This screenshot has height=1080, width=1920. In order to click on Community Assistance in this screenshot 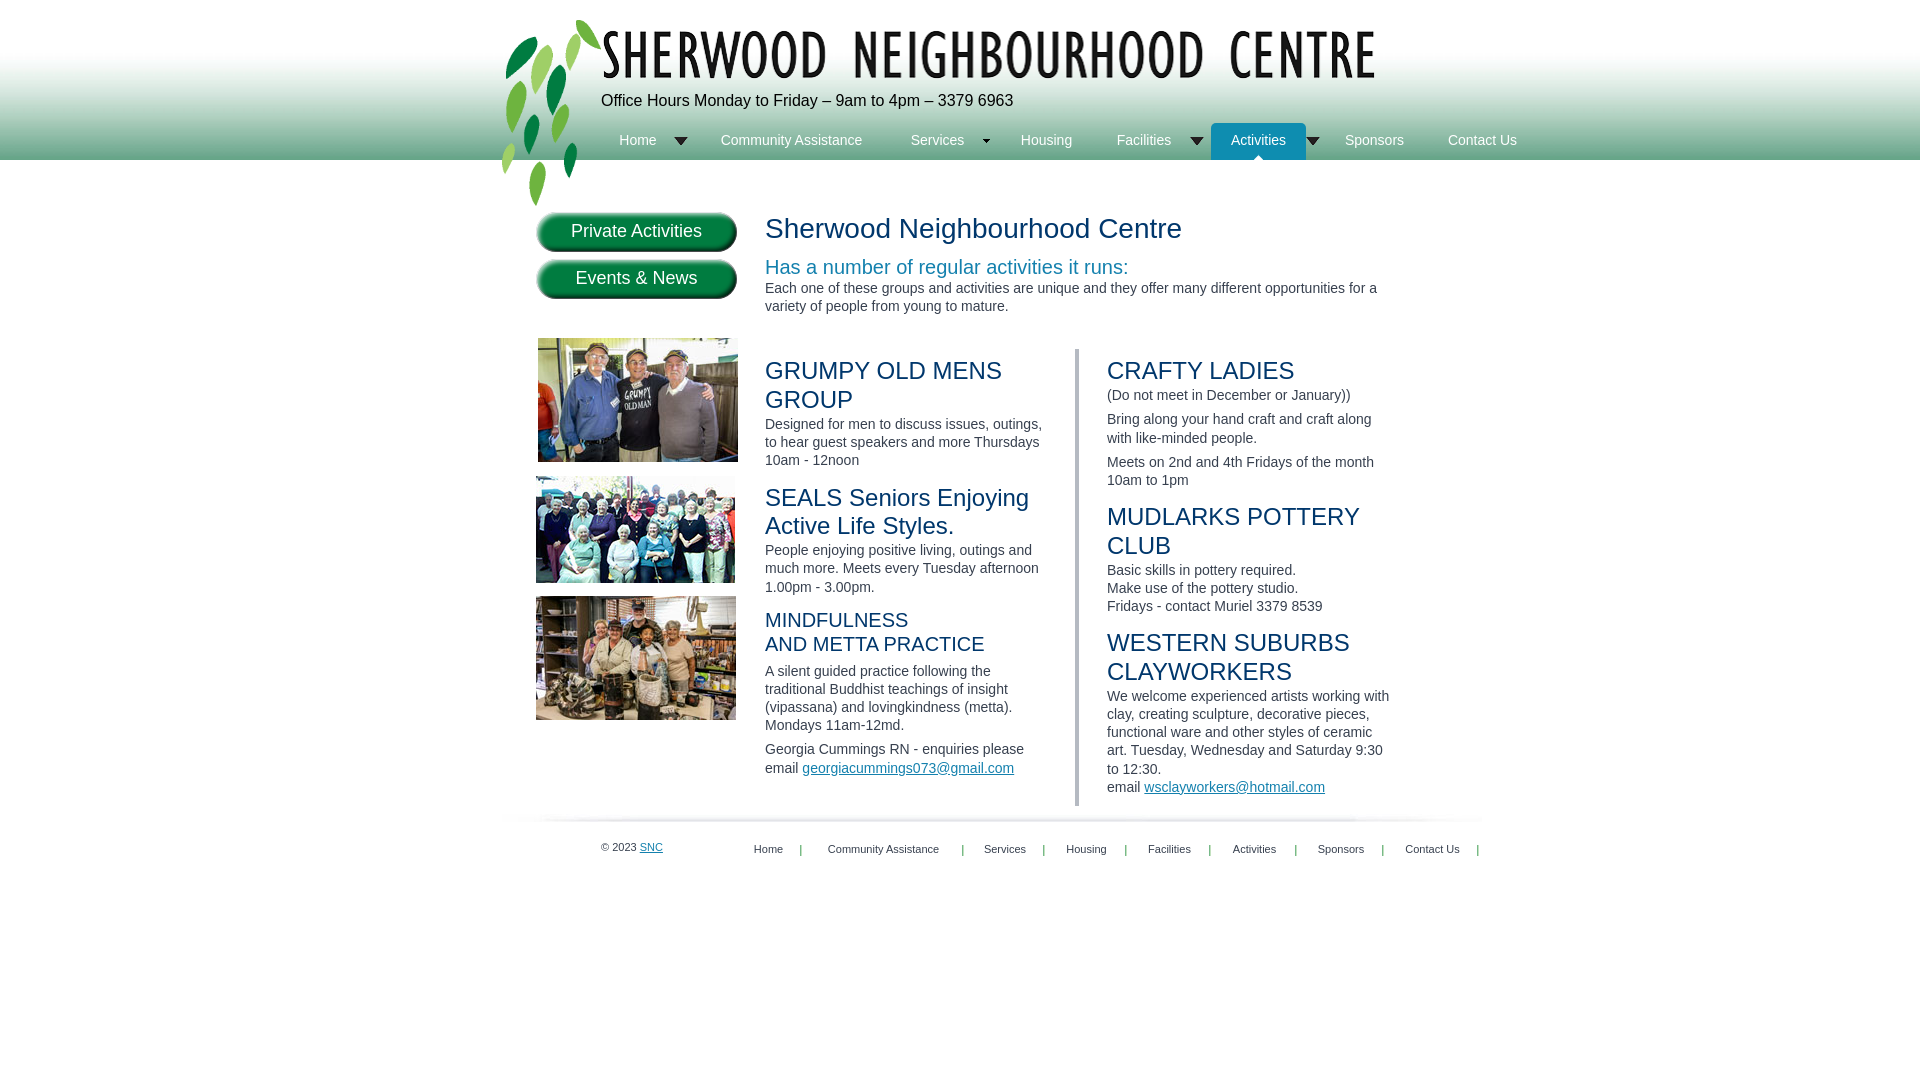, I will do `click(884, 850)`.